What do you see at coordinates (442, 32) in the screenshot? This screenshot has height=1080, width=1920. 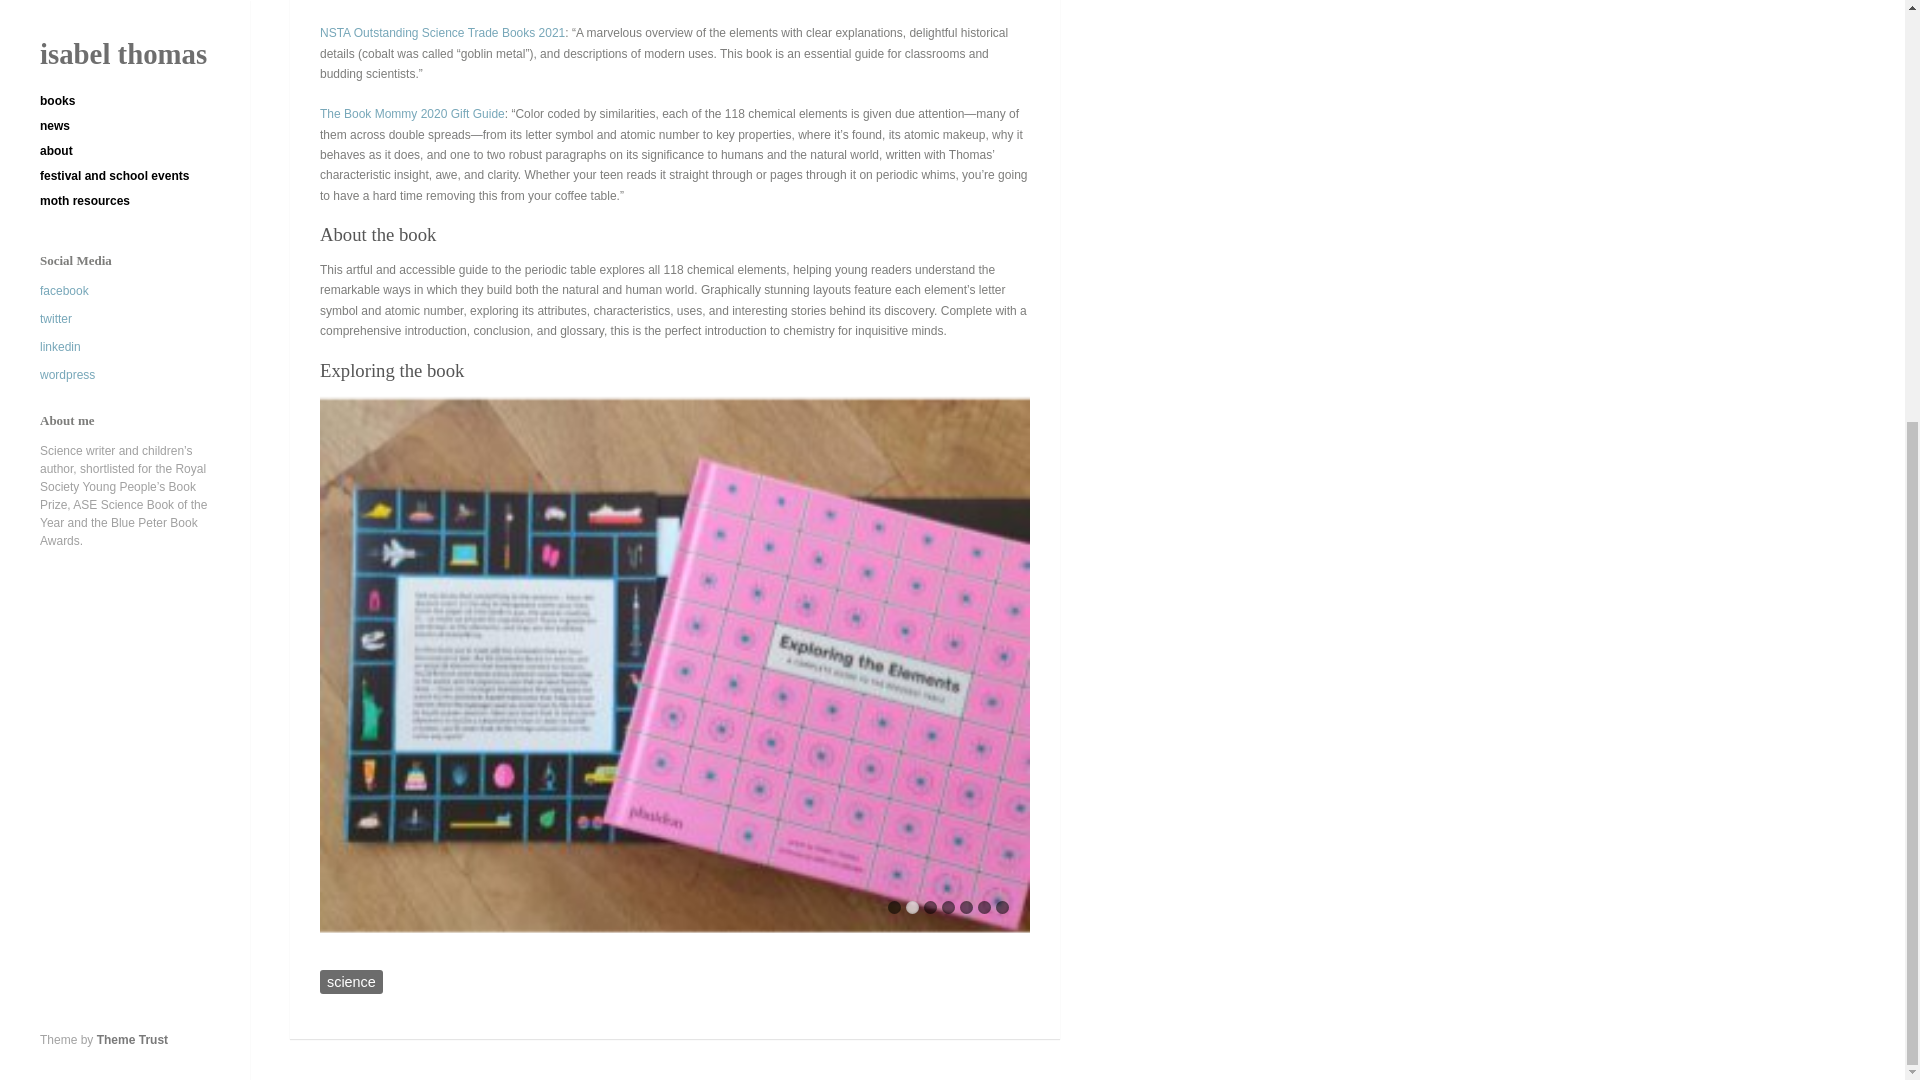 I see `NSTA Outstanding Science Trade Books 2021` at bounding box center [442, 32].